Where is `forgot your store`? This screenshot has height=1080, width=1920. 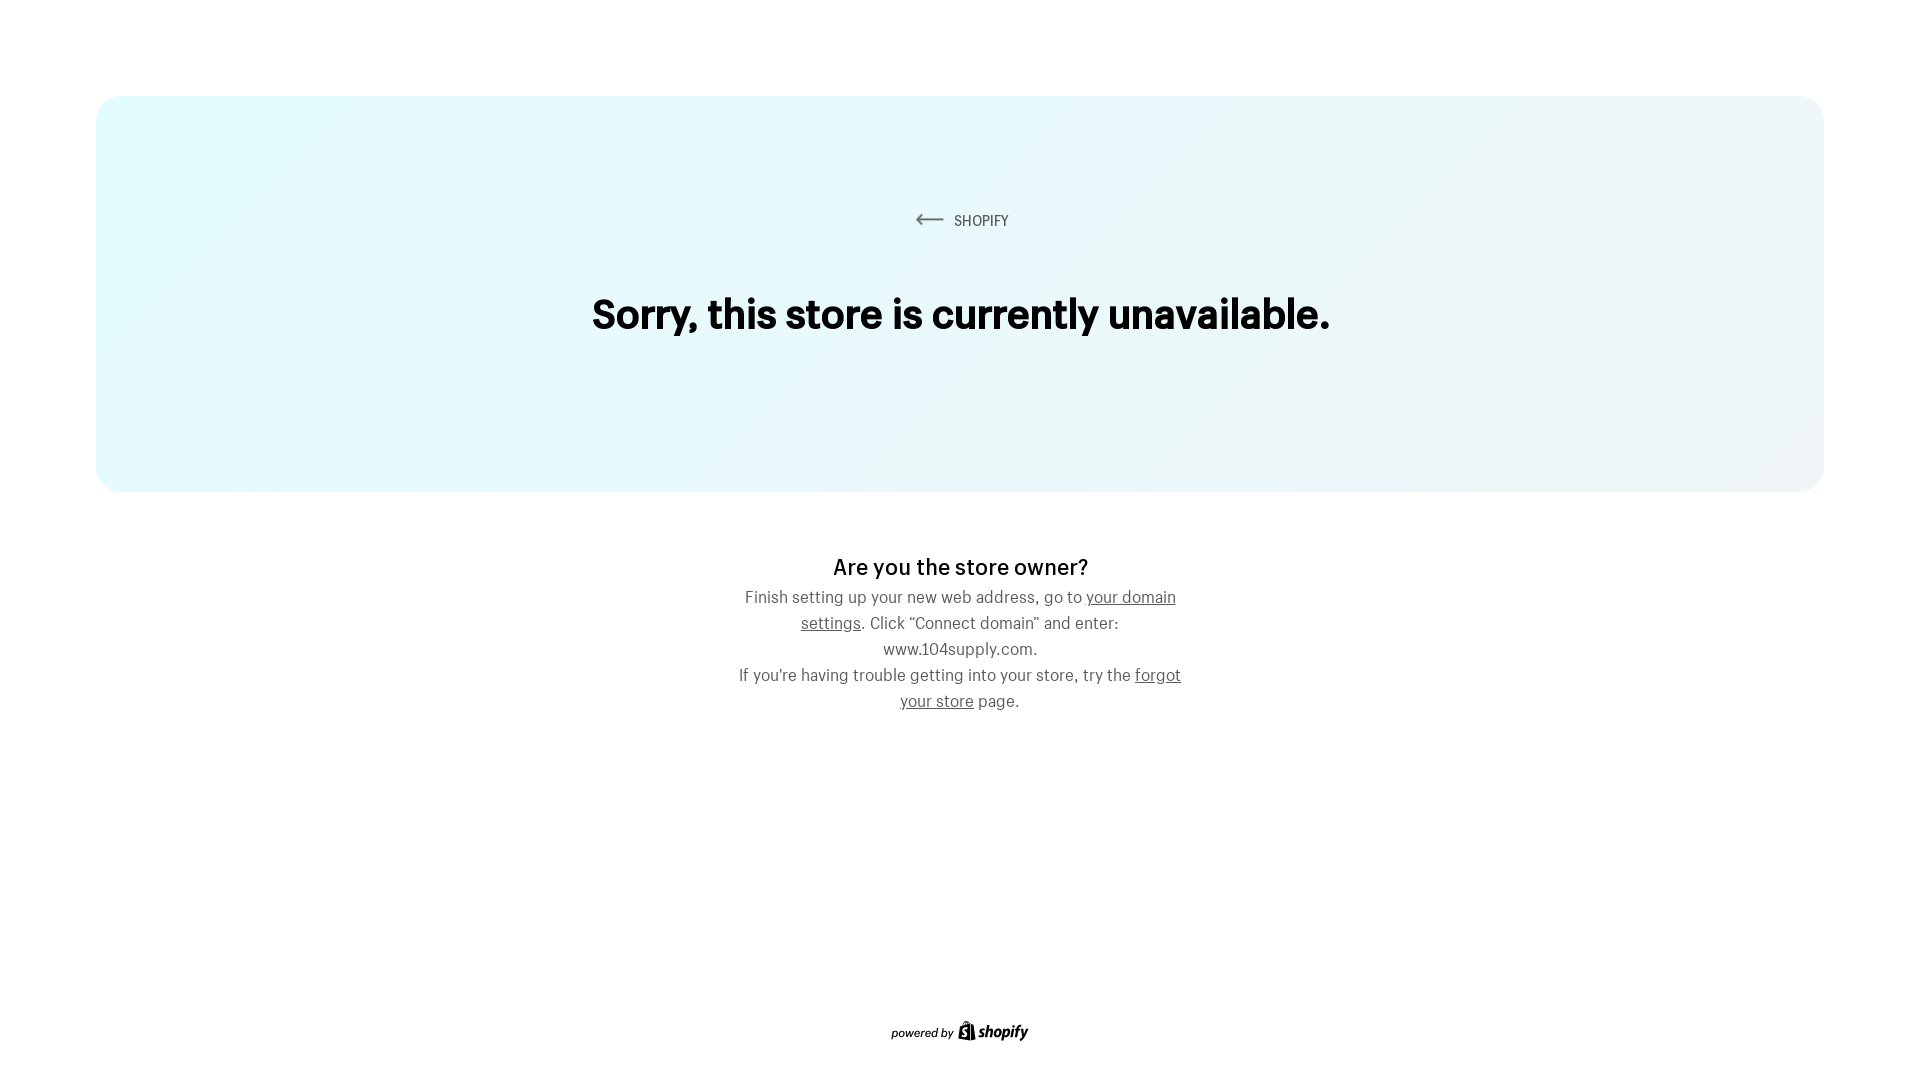
forgot your store is located at coordinates (1040, 685).